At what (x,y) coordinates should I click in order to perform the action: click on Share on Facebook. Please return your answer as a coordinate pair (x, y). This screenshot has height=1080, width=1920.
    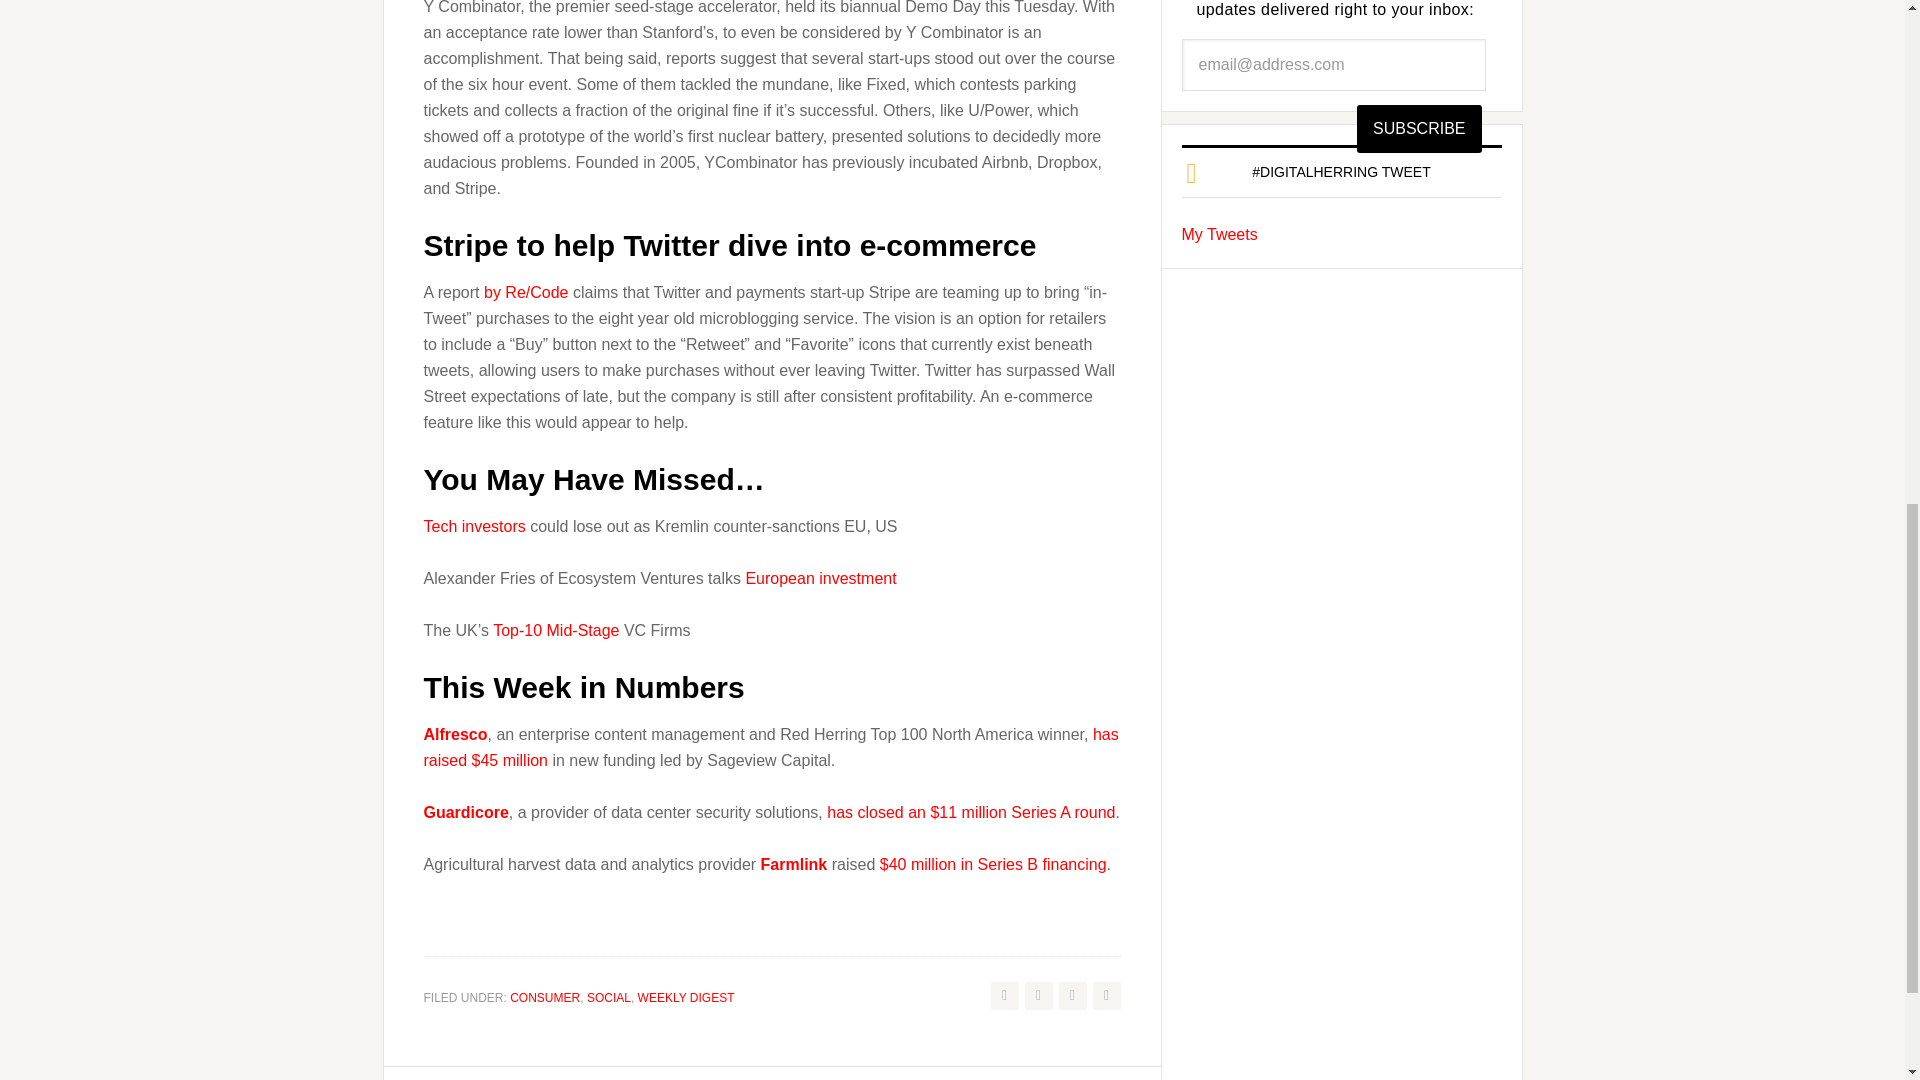
    Looking at the image, I should click on (1038, 995).